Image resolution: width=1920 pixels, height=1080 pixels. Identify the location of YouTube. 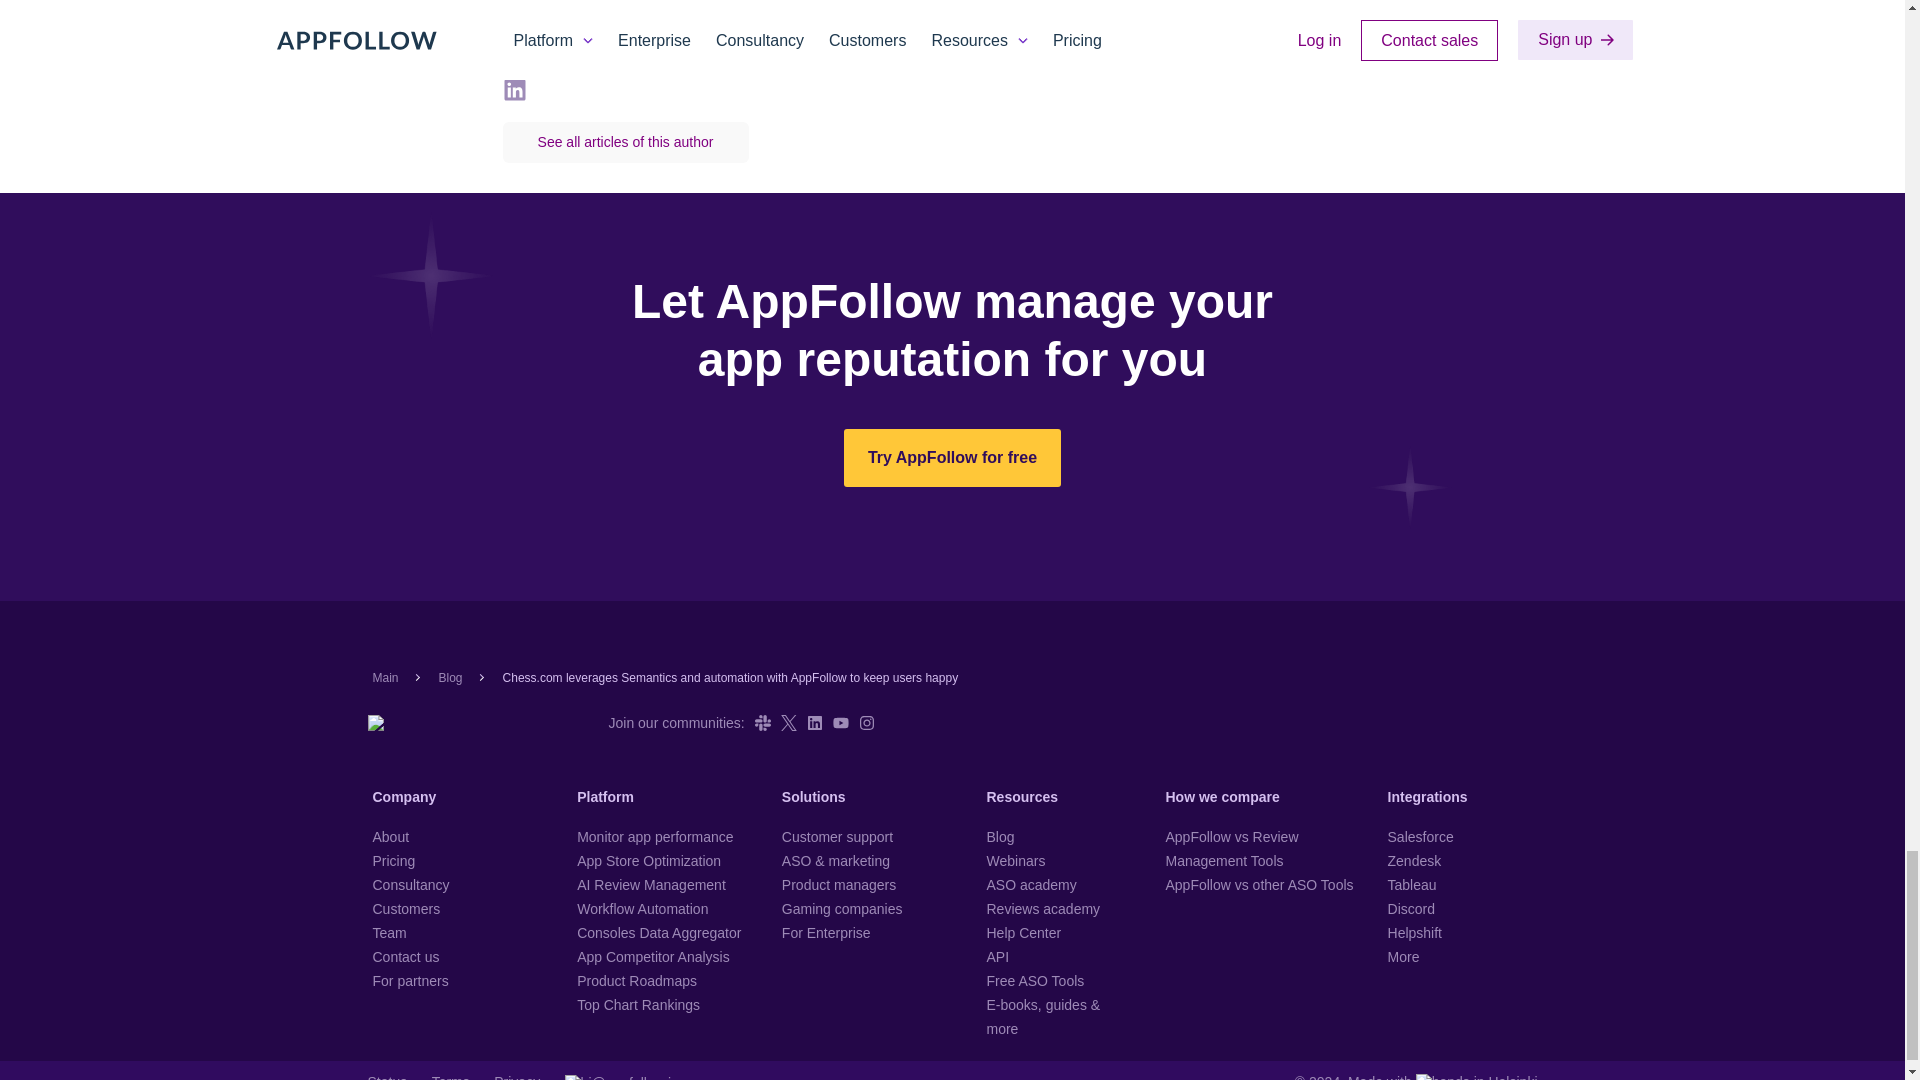
(840, 722).